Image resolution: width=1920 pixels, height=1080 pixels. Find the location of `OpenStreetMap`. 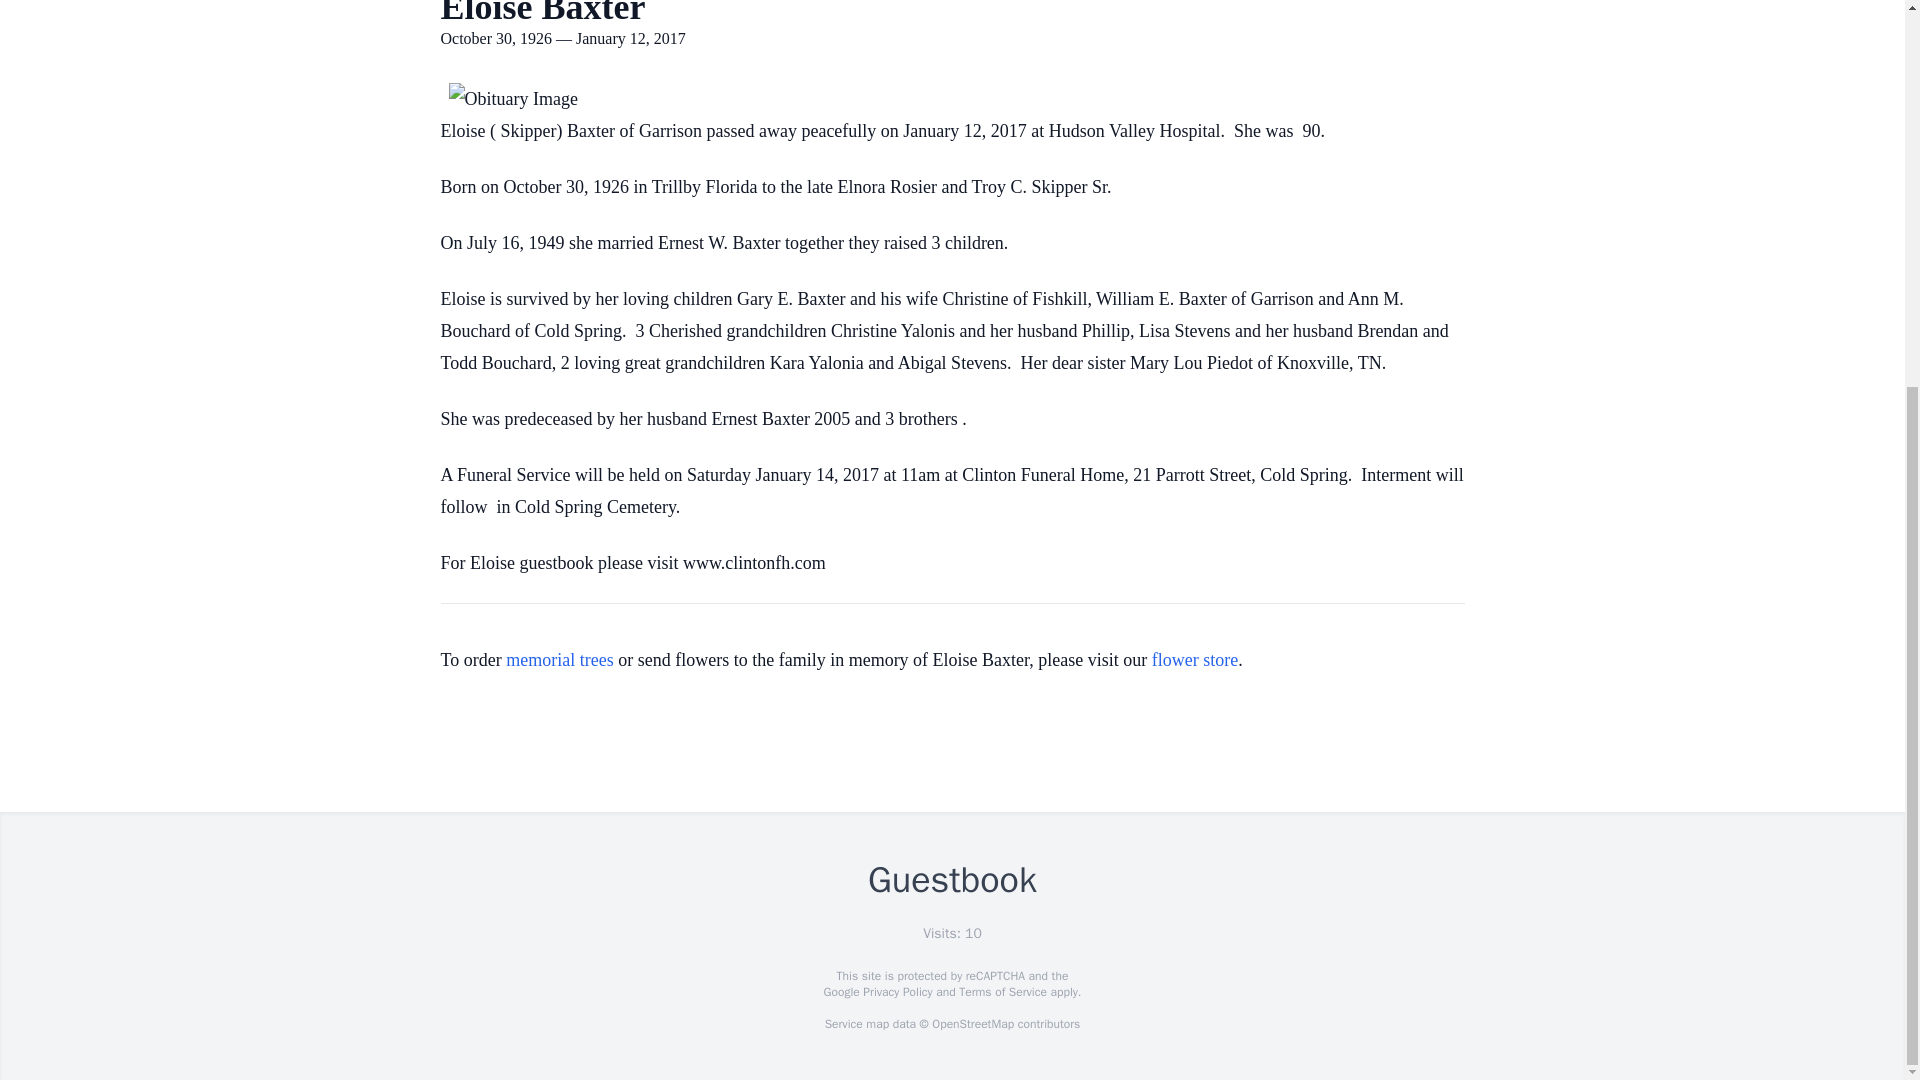

OpenStreetMap is located at coordinates (972, 1024).